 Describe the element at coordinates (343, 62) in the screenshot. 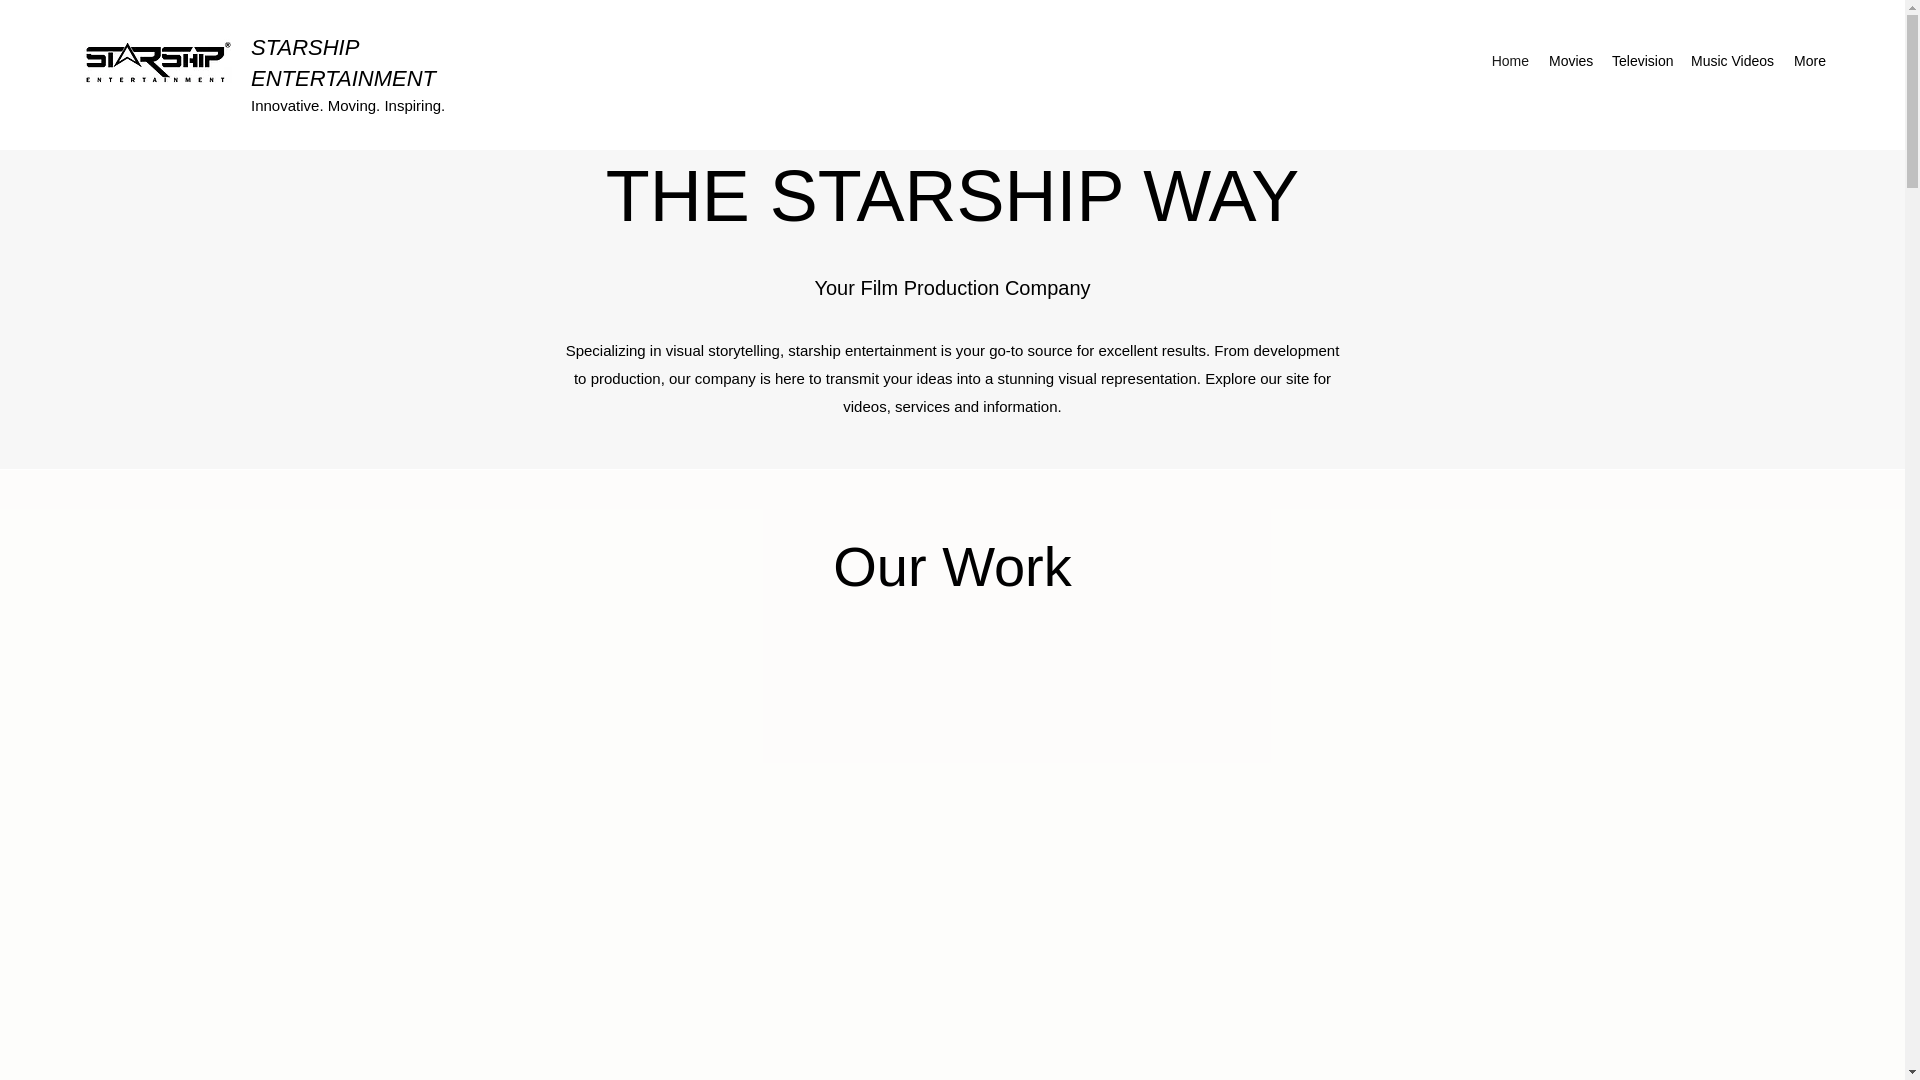

I see `STARSHIP ENTERTAINMENT` at that location.